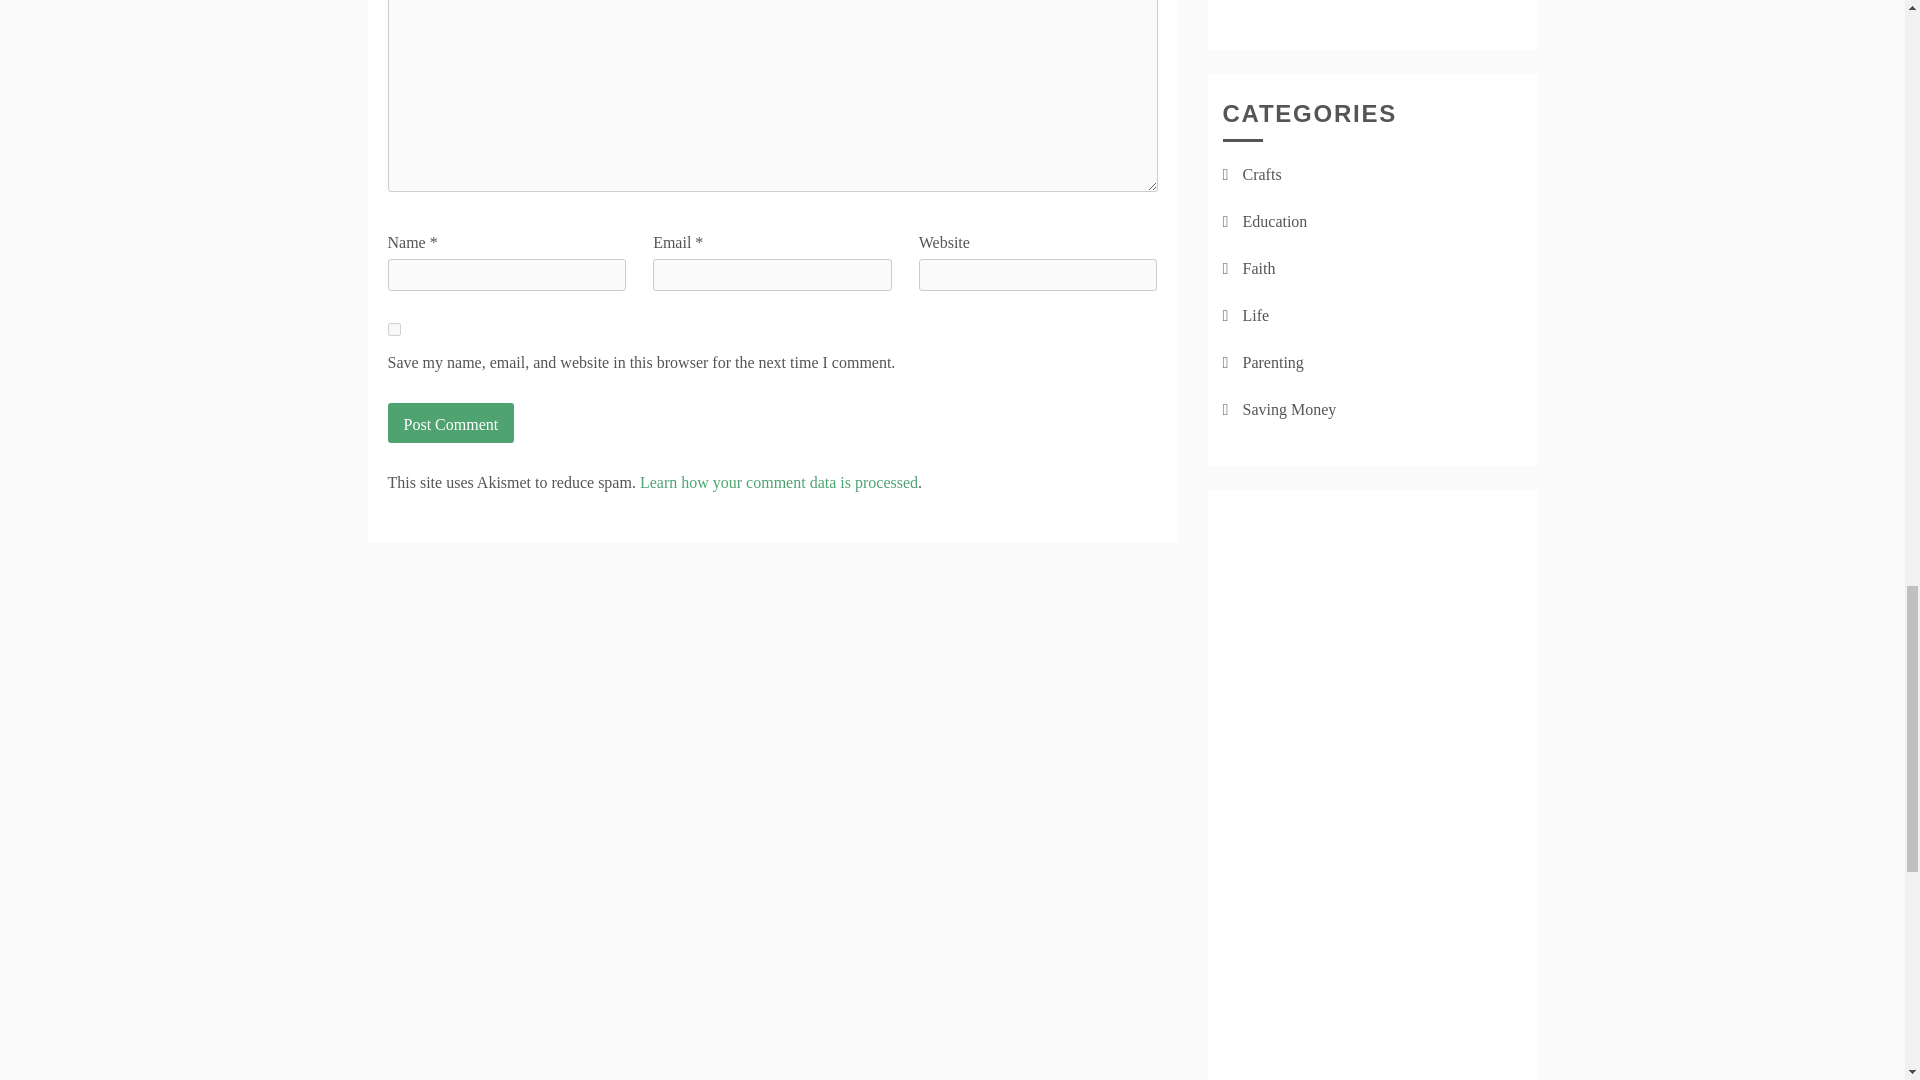 This screenshot has height=1080, width=1920. I want to click on Post Comment, so click(450, 422).